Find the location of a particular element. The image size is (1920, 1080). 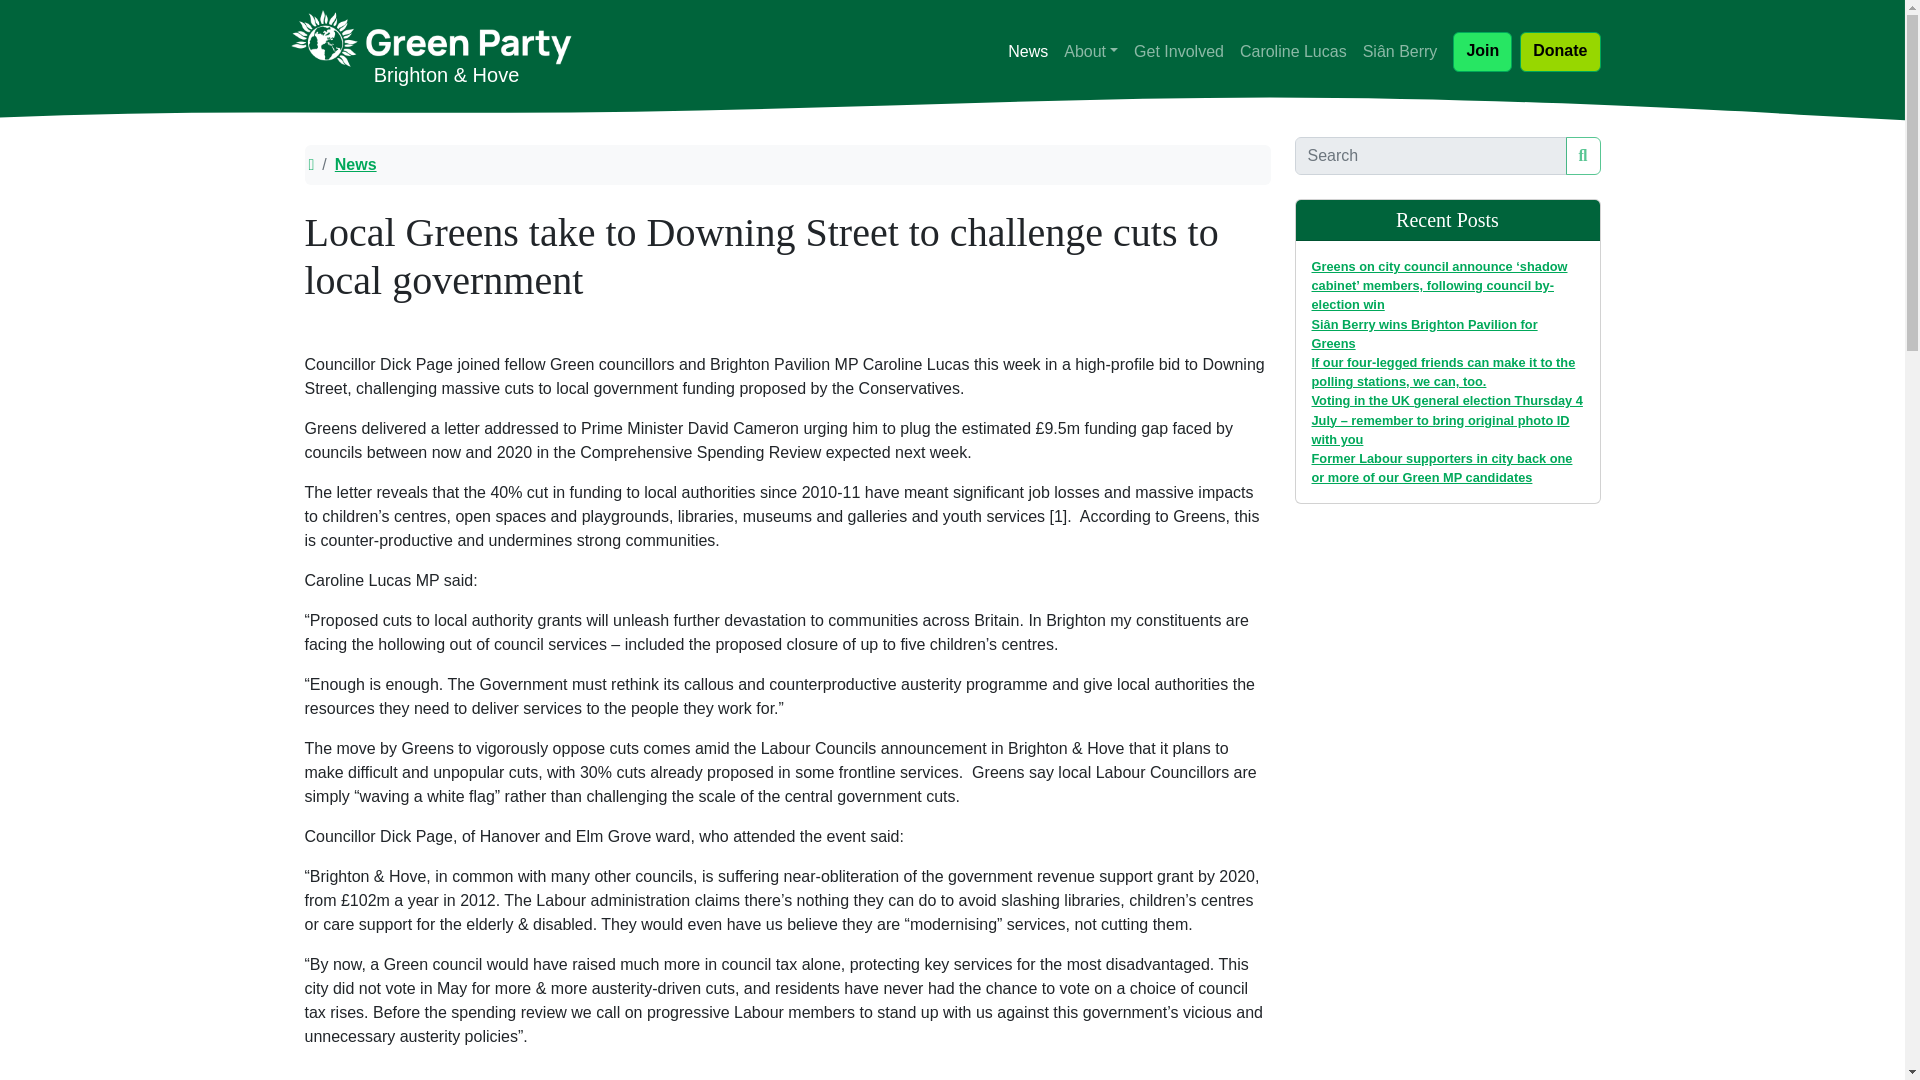

About is located at coordinates (1090, 52).